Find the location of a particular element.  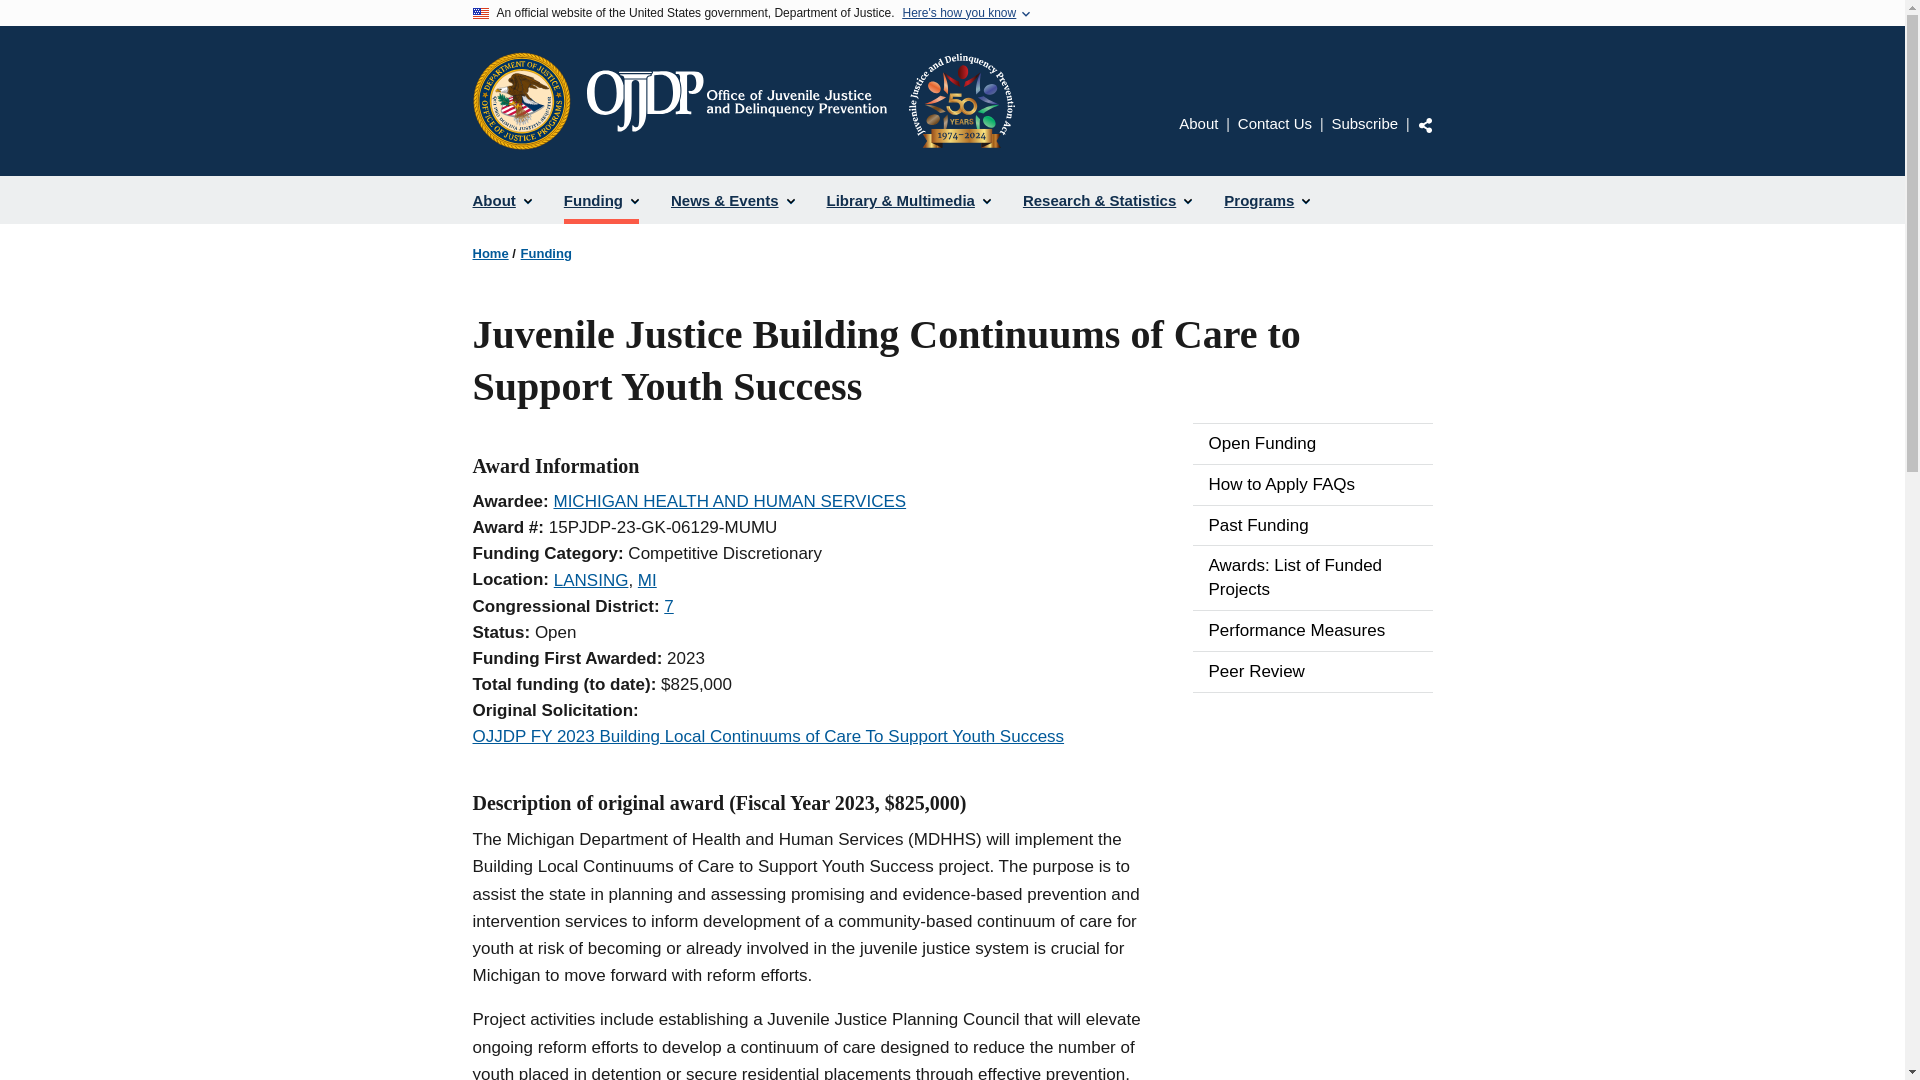

About is located at coordinates (1198, 122).